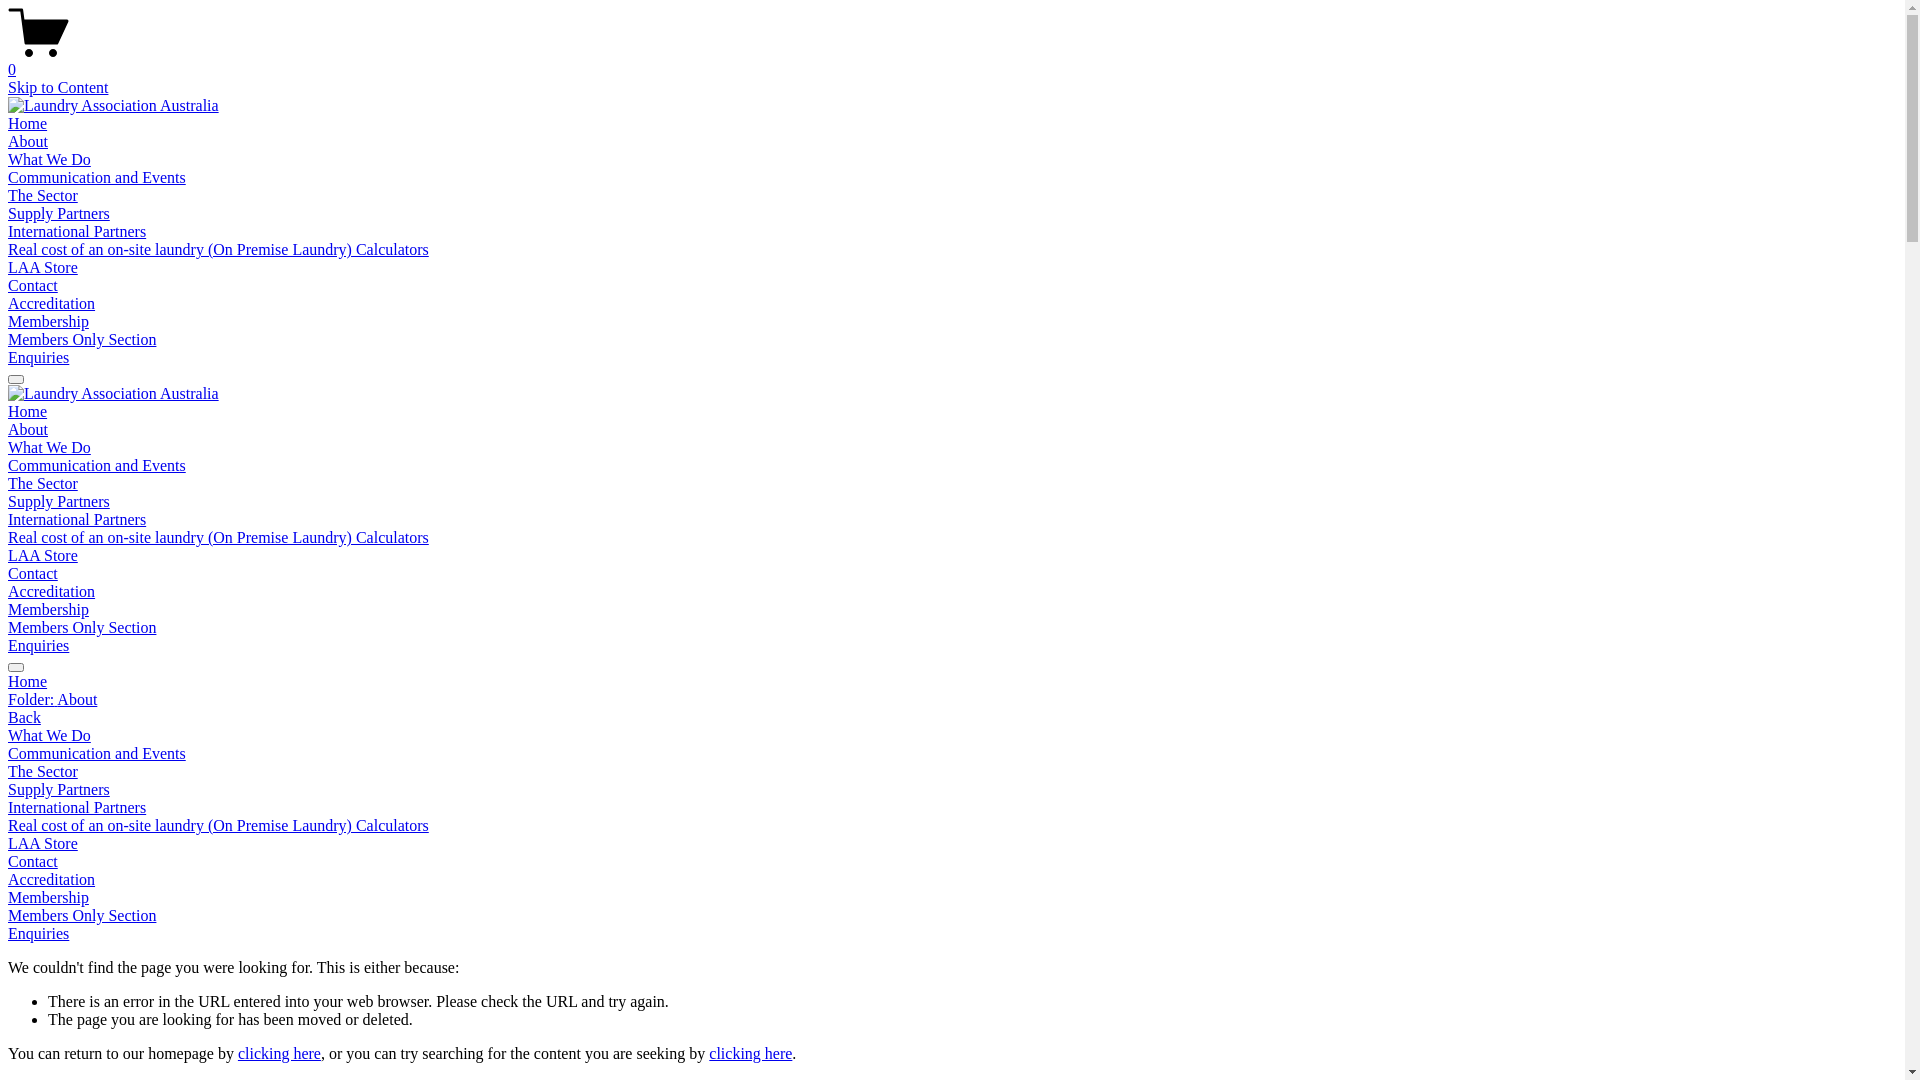  I want to click on Enquiries, so click(38, 646).